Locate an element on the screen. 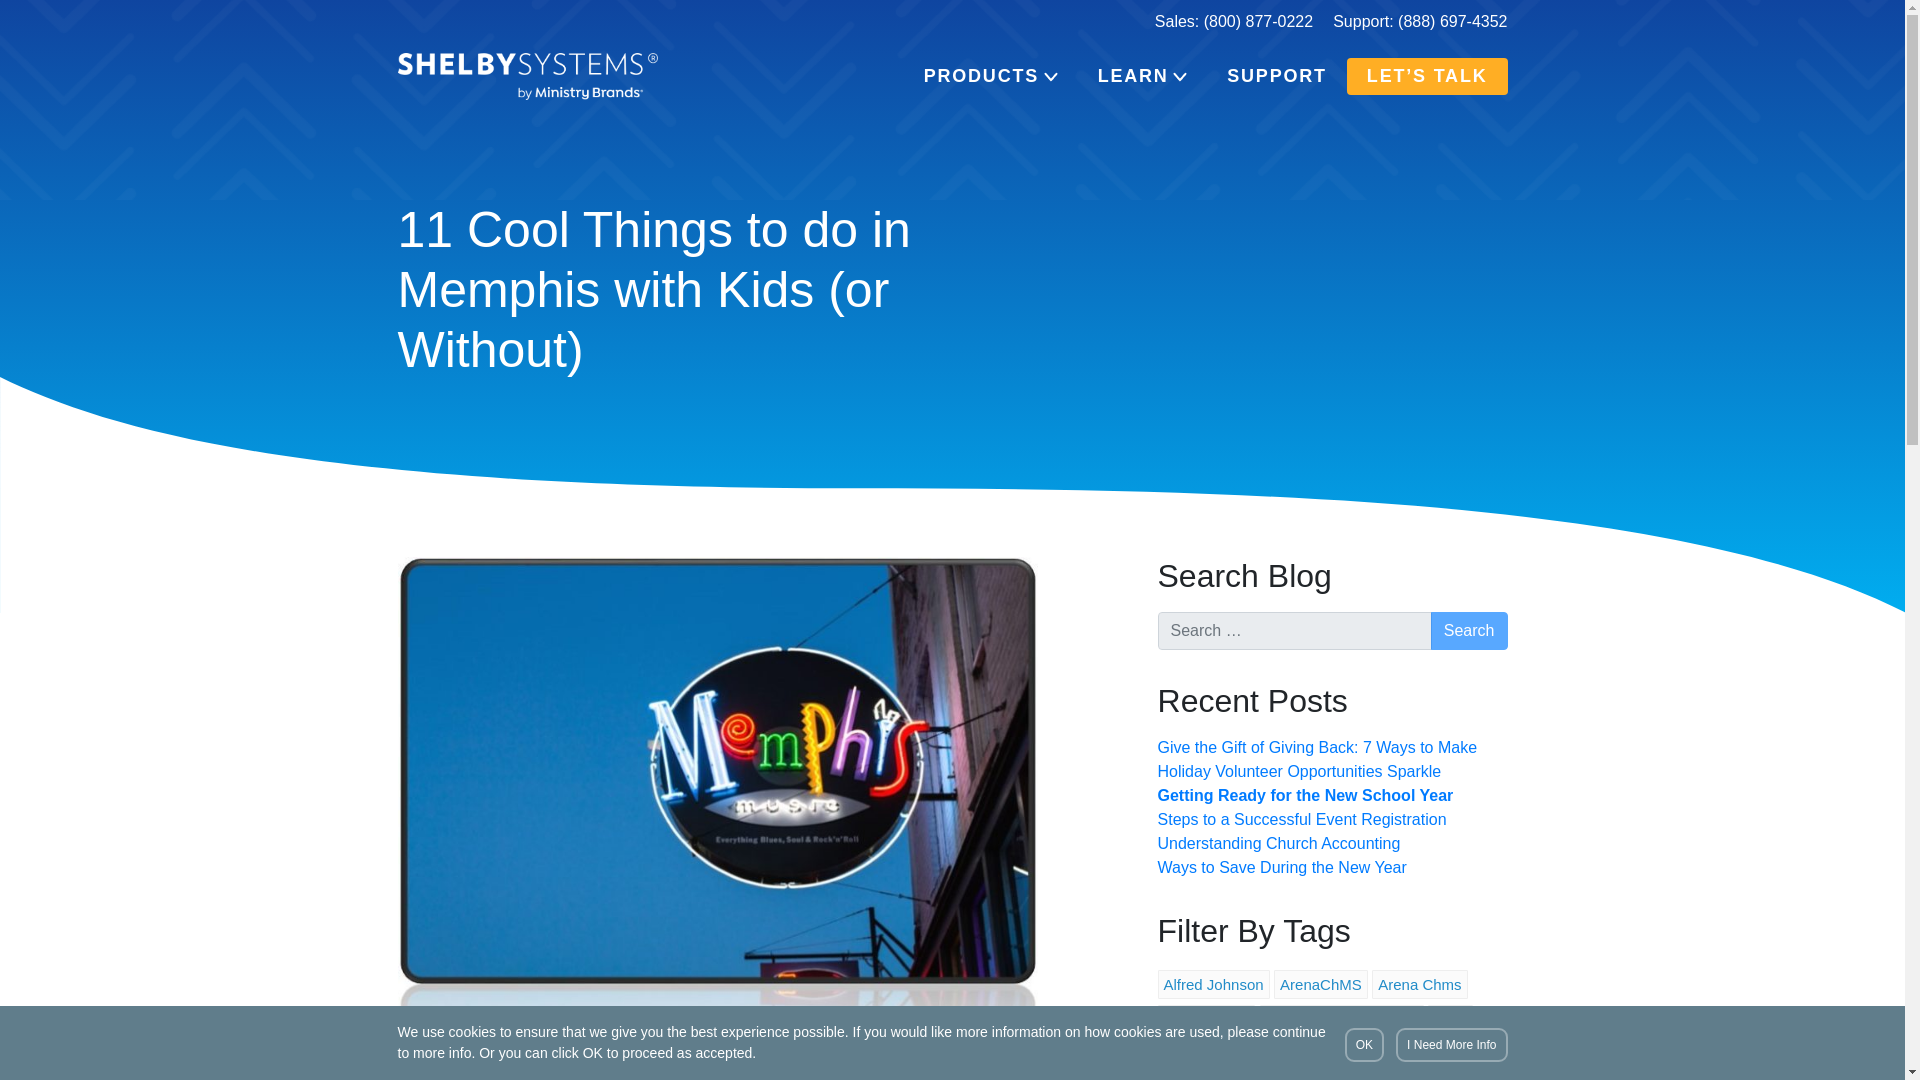 The image size is (1920, 1080). Search is located at coordinates (1468, 631).